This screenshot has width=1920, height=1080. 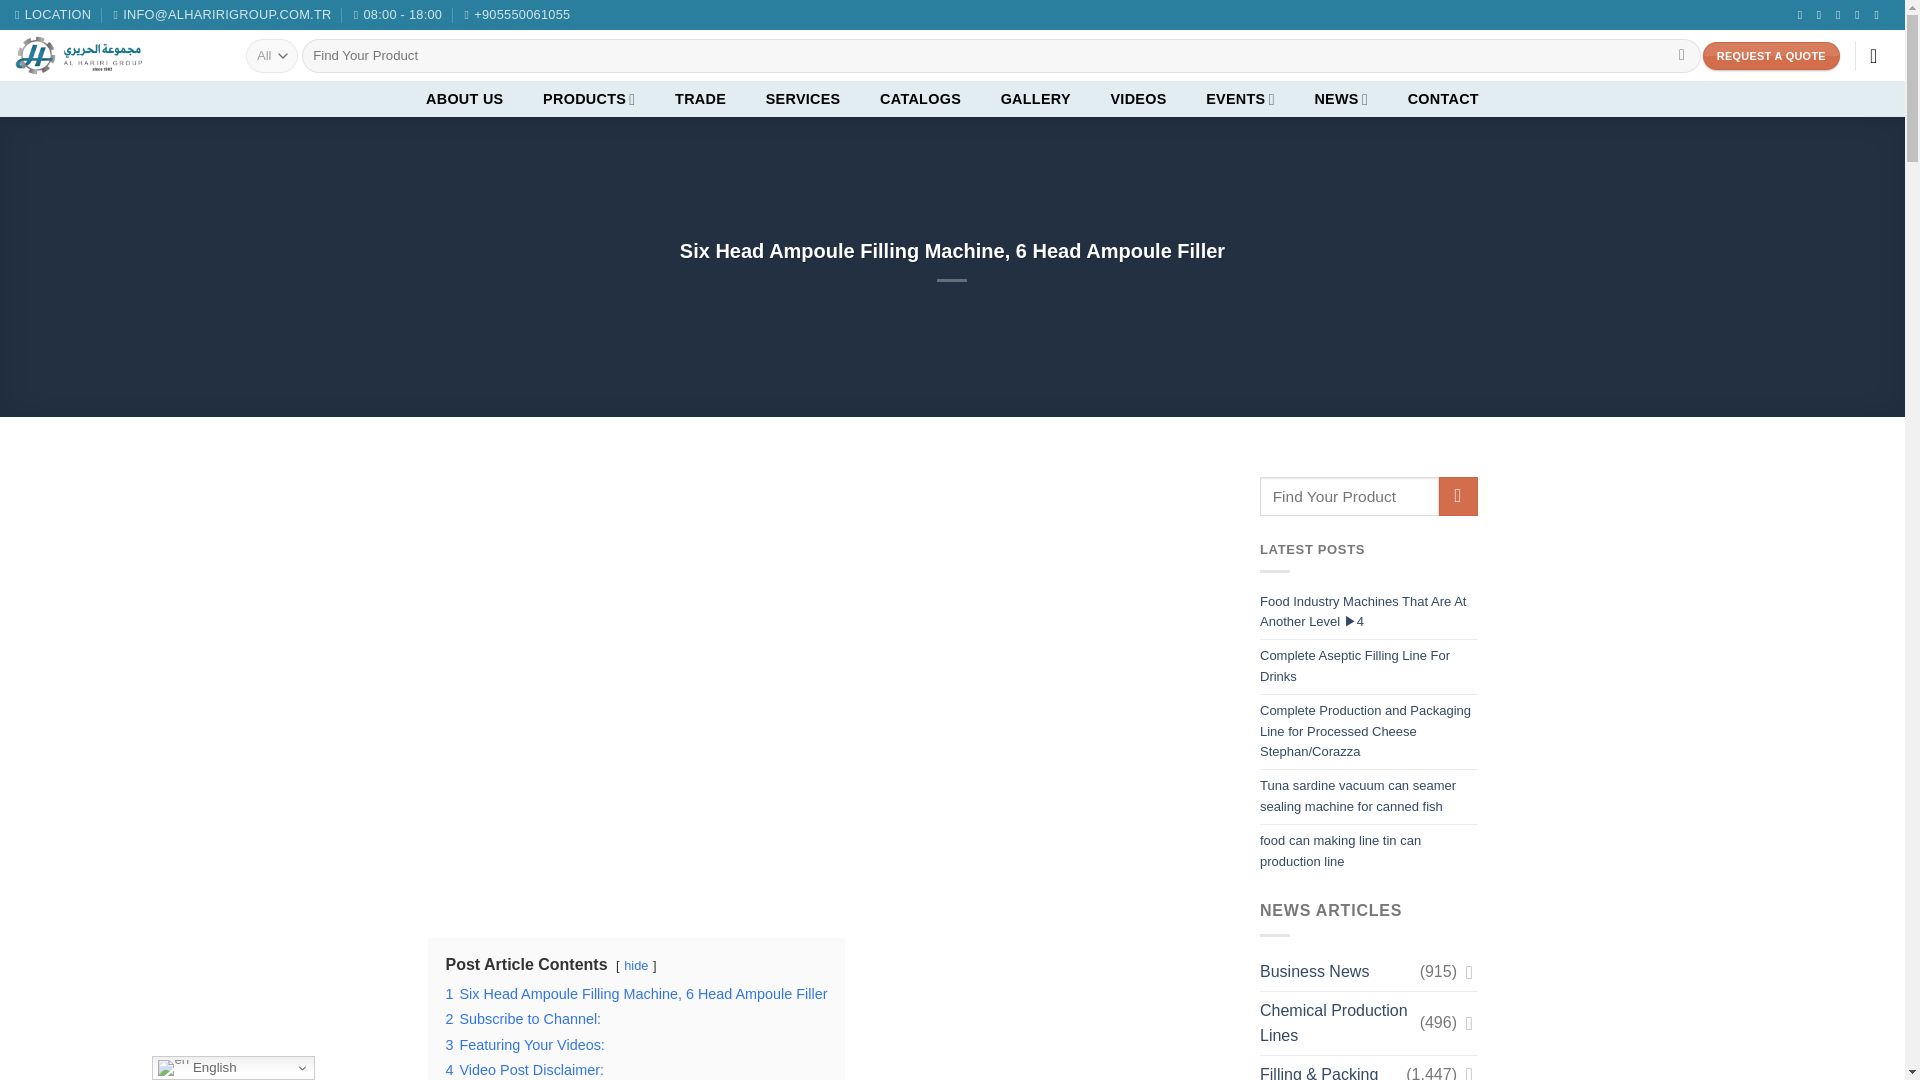 I want to click on Al Hariri Group , so click(x=115, y=56).